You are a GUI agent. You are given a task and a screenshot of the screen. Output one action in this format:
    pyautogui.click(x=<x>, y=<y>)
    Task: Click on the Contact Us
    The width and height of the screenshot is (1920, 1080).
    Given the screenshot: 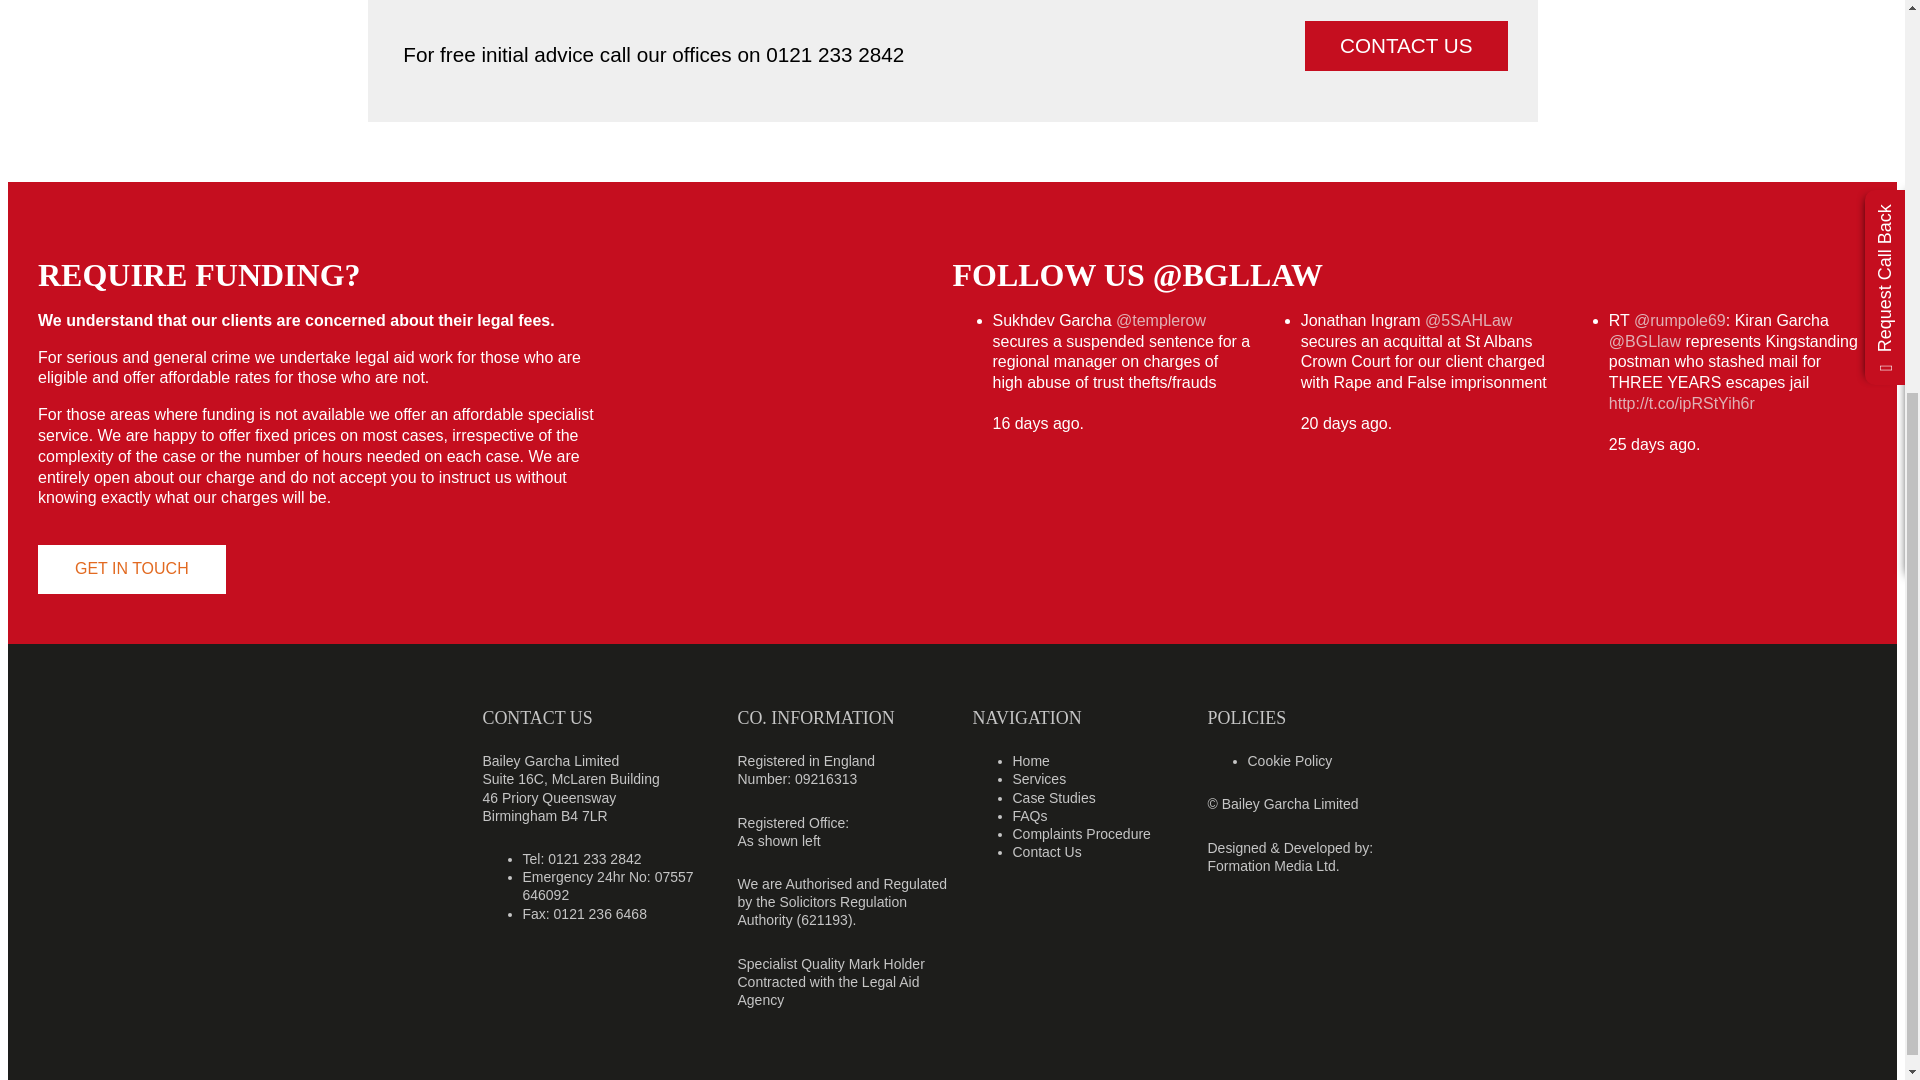 What is the action you would take?
    pyautogui.click(x=1046, y=851)
    